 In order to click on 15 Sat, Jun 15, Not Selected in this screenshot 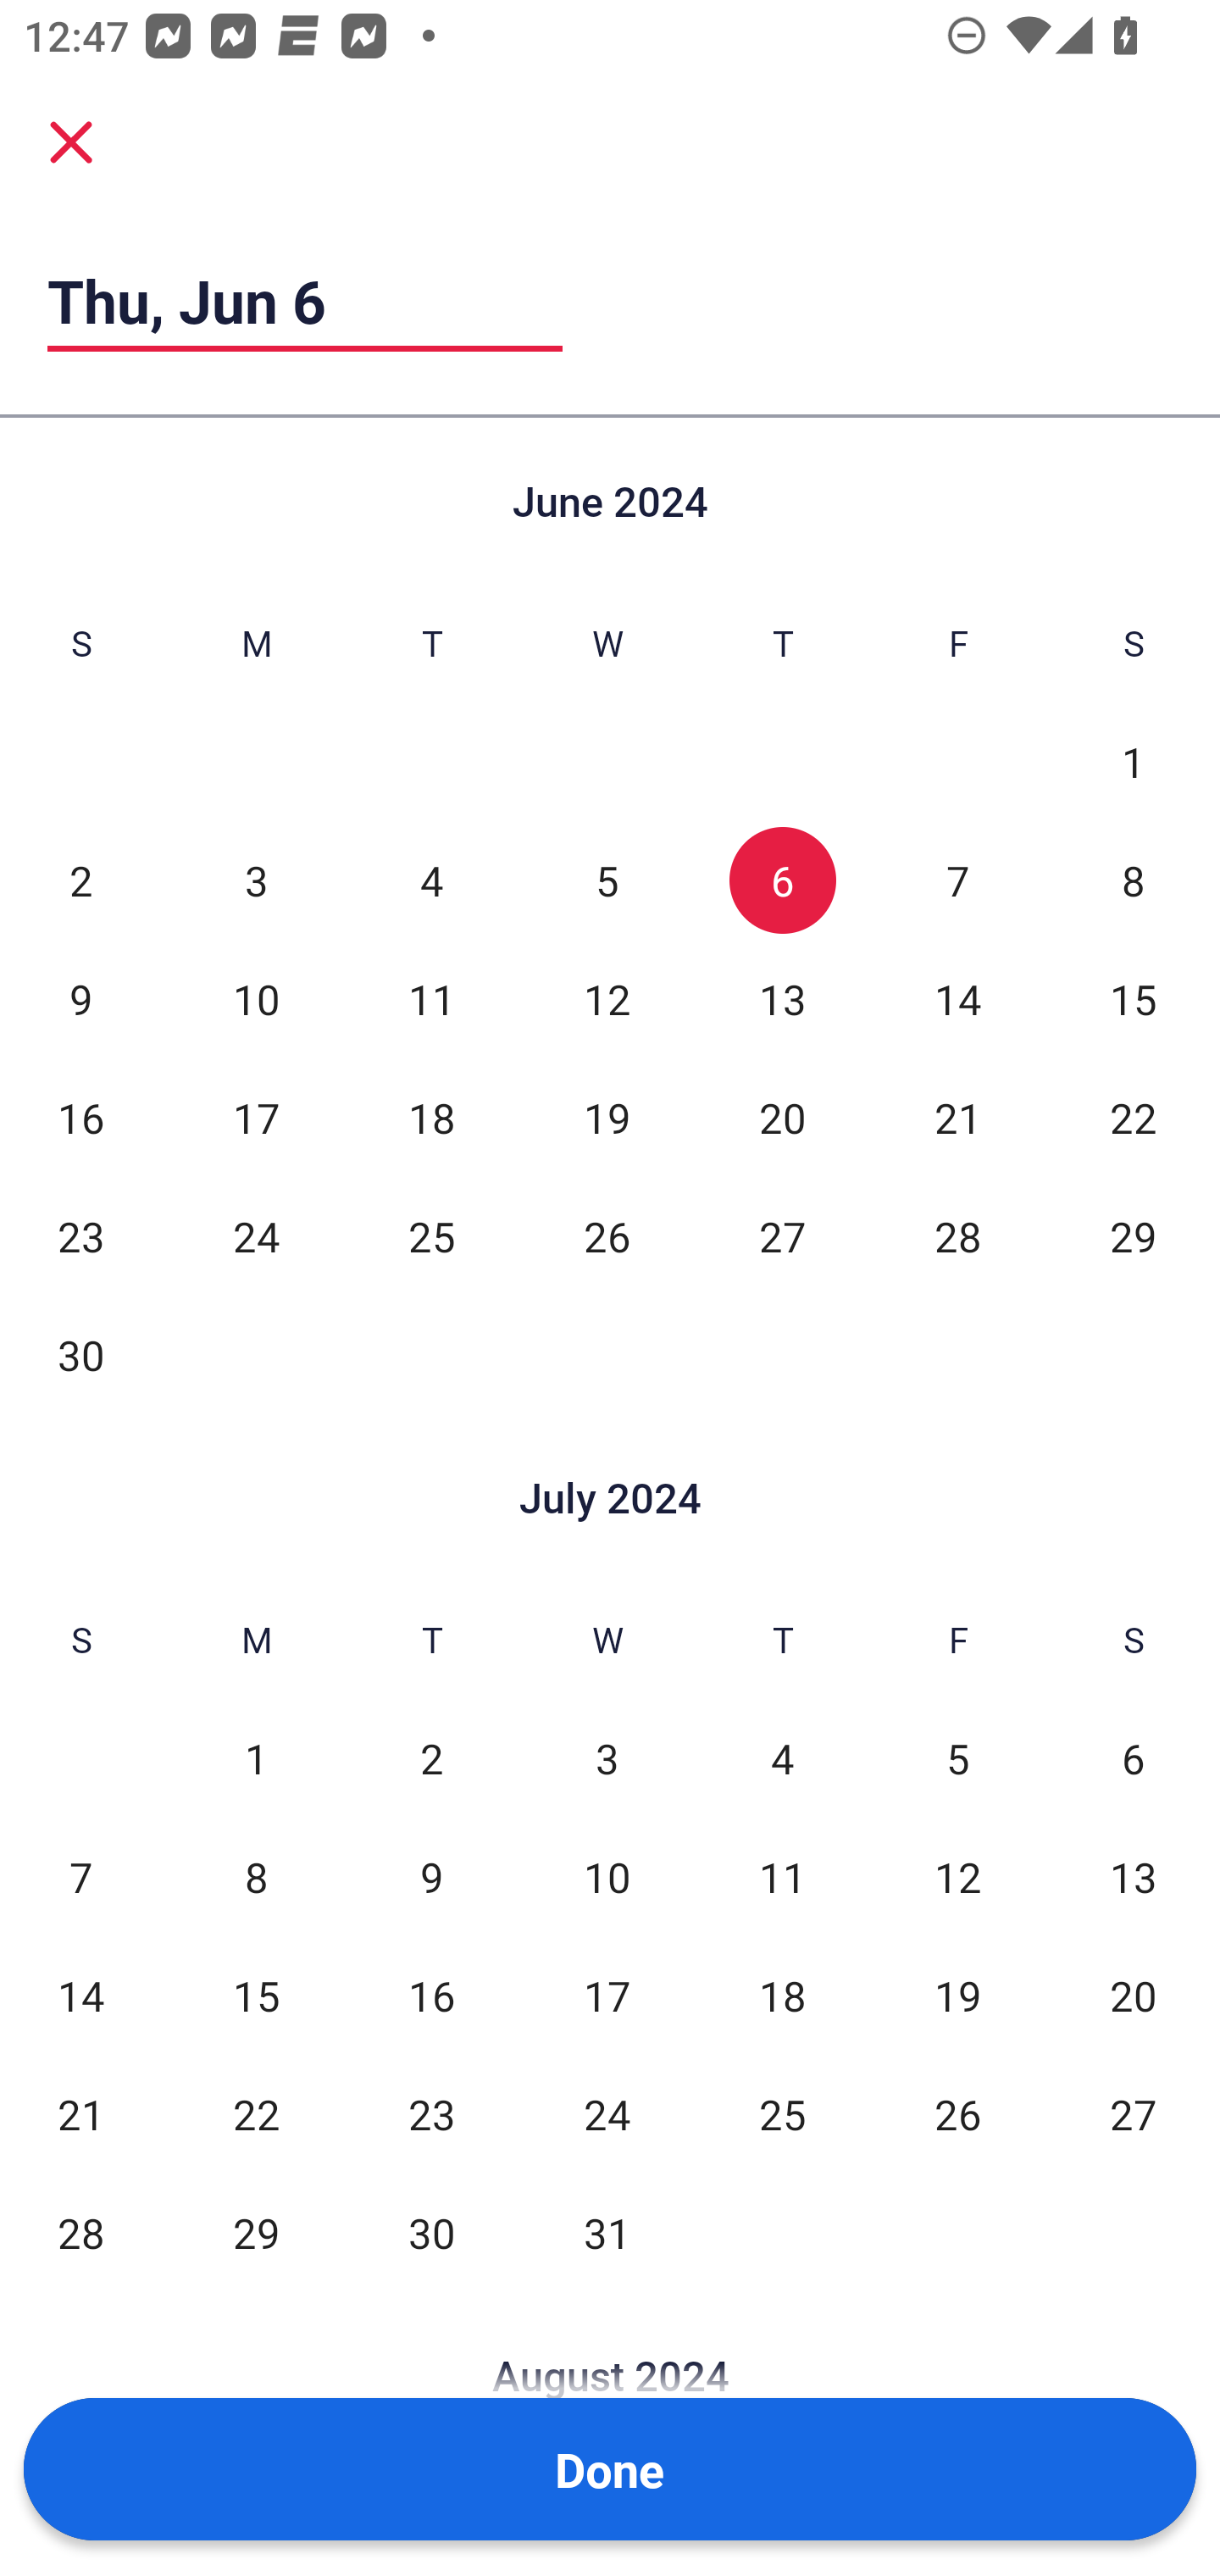, I will do `click(1134, 999)`.